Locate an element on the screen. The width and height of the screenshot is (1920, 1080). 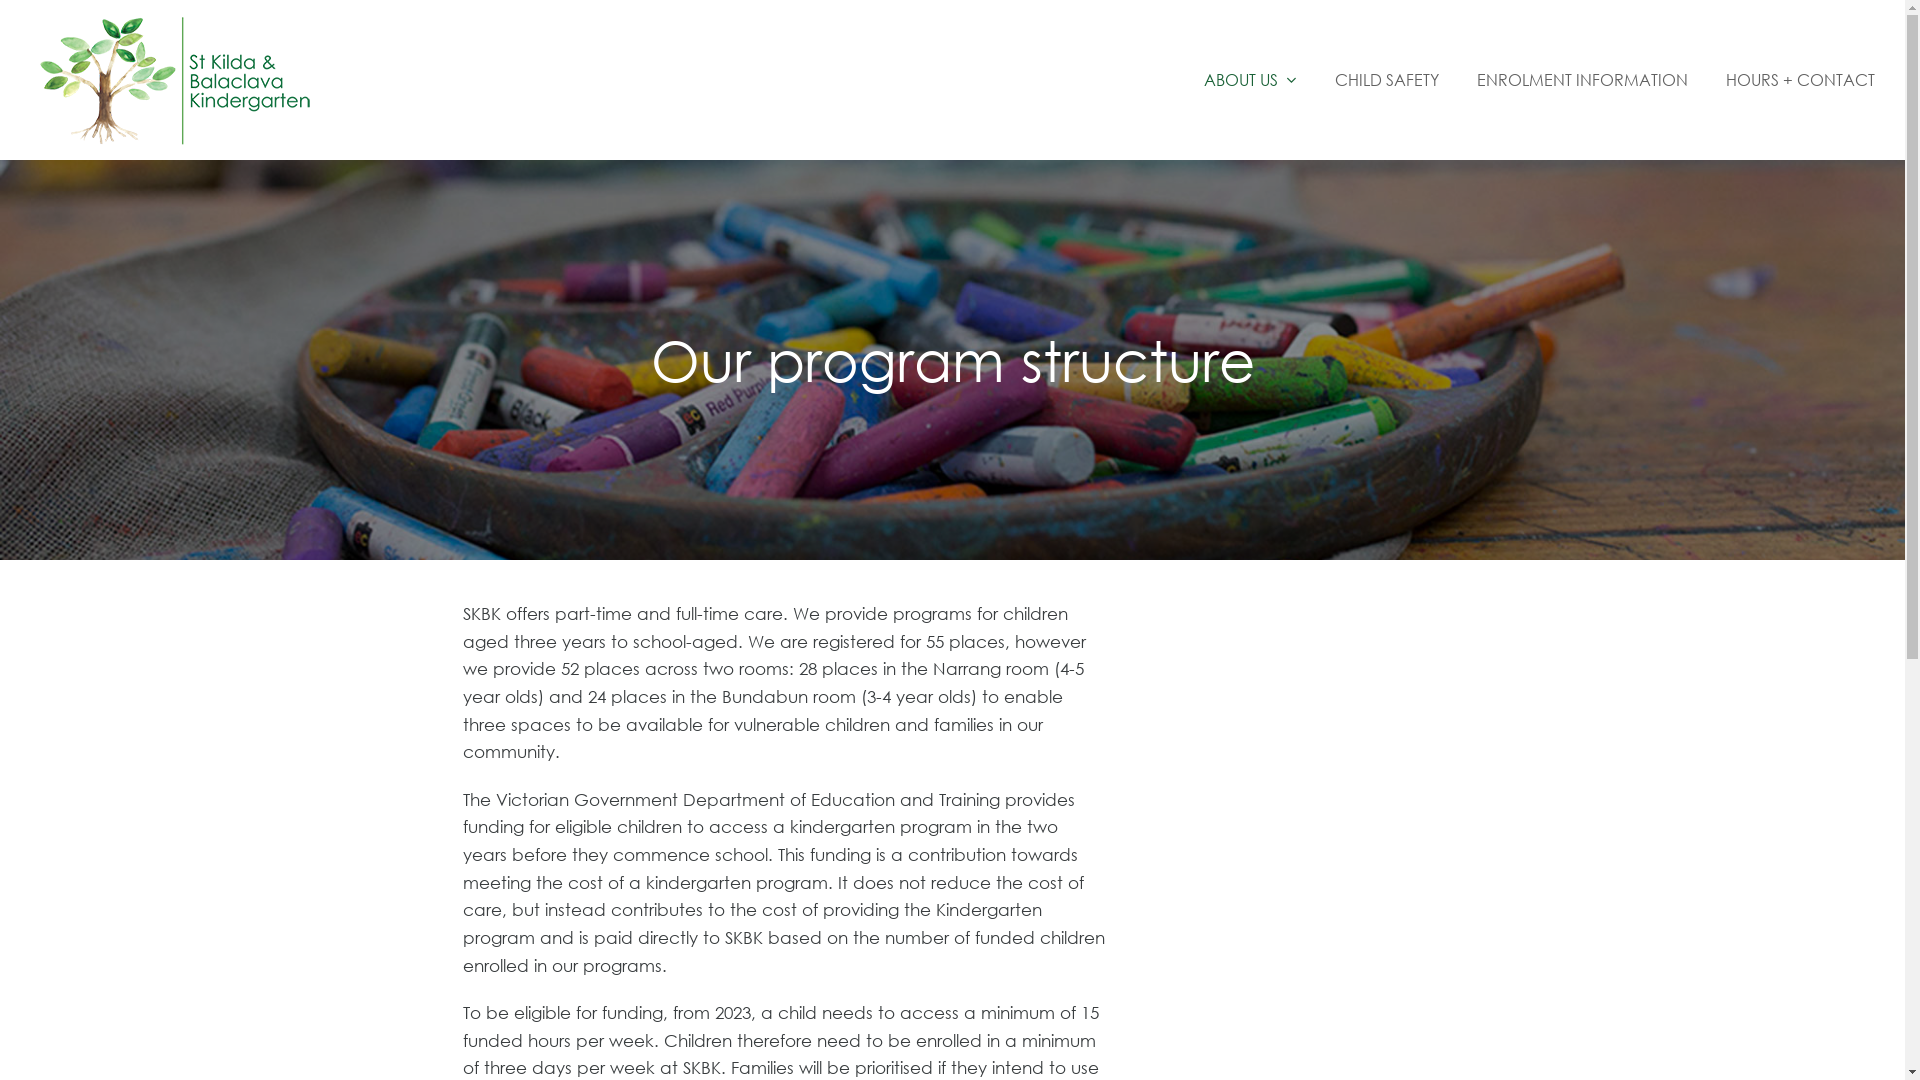
ENROLMENT INFORMATION is located at coordinates (1582, 80).